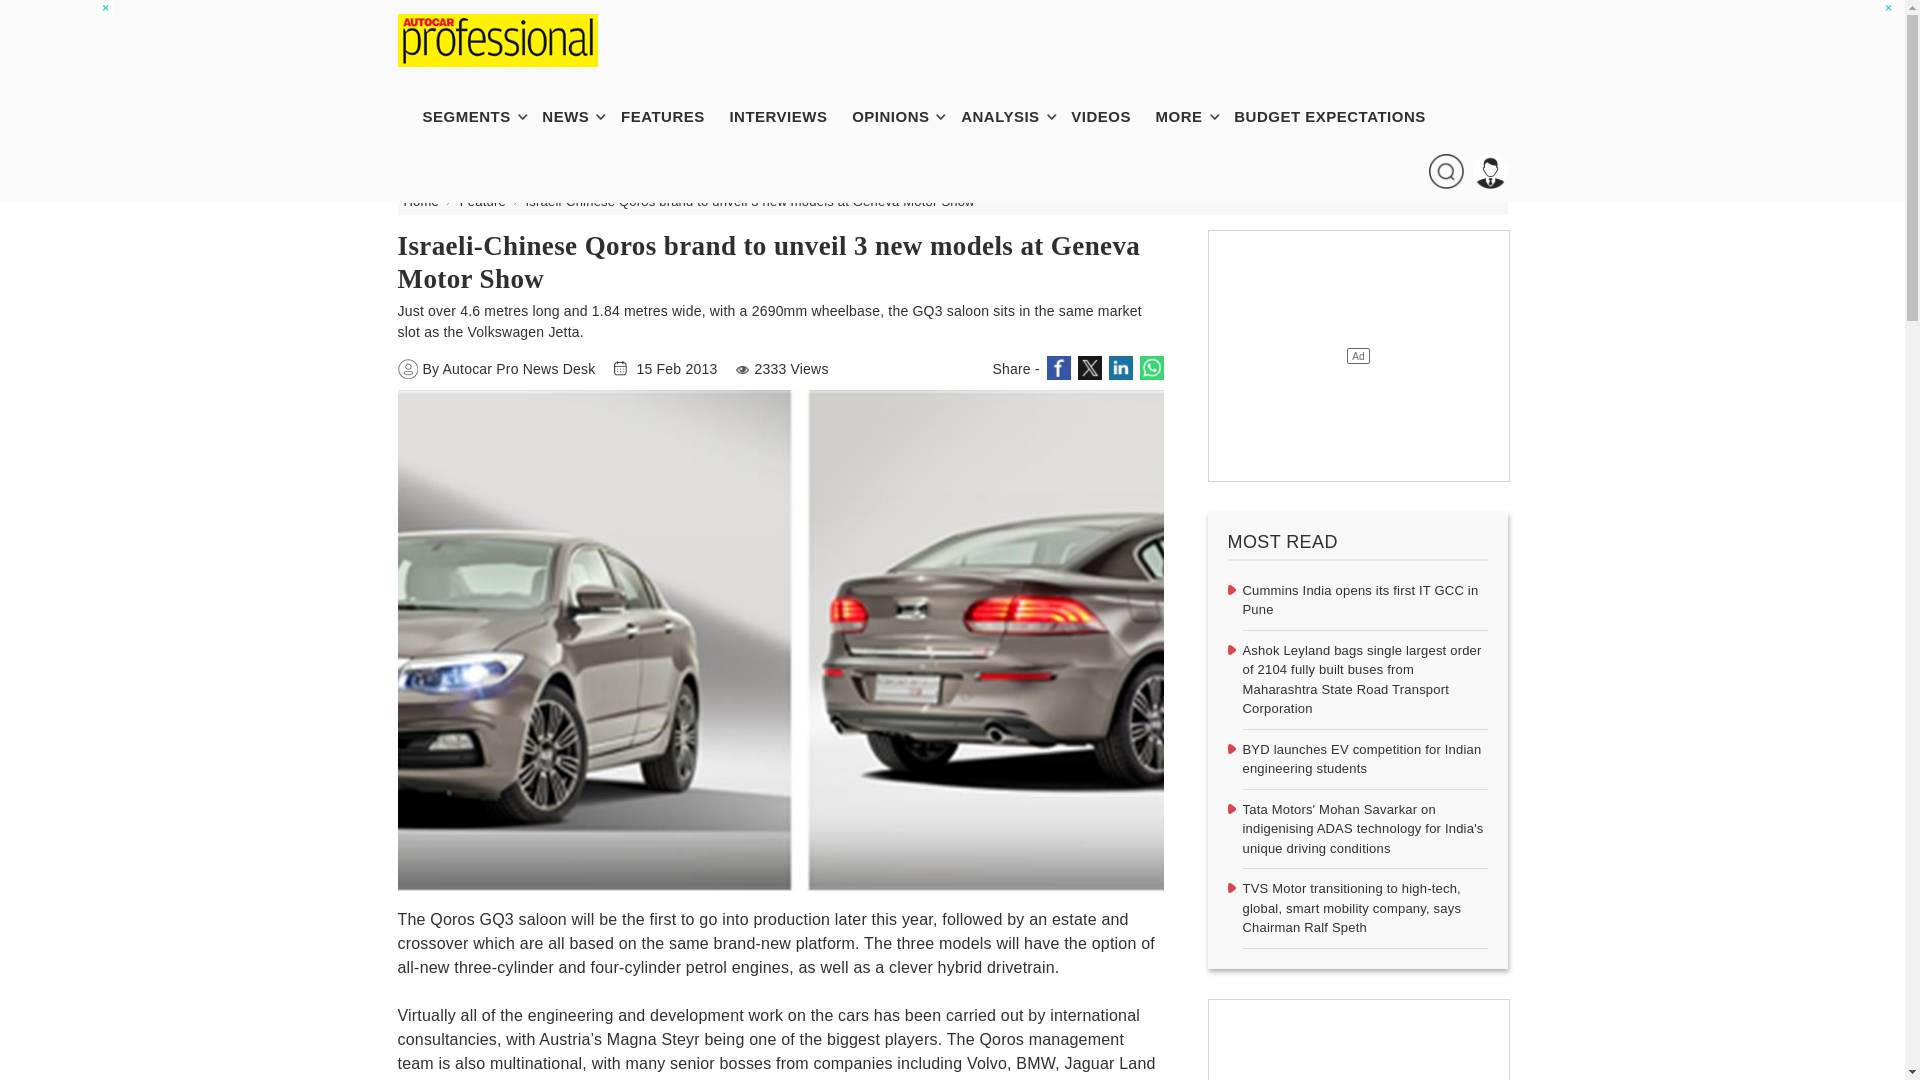 The image size is (1920, 1080). I want to click on VIDEOS, so click(1111, 116).